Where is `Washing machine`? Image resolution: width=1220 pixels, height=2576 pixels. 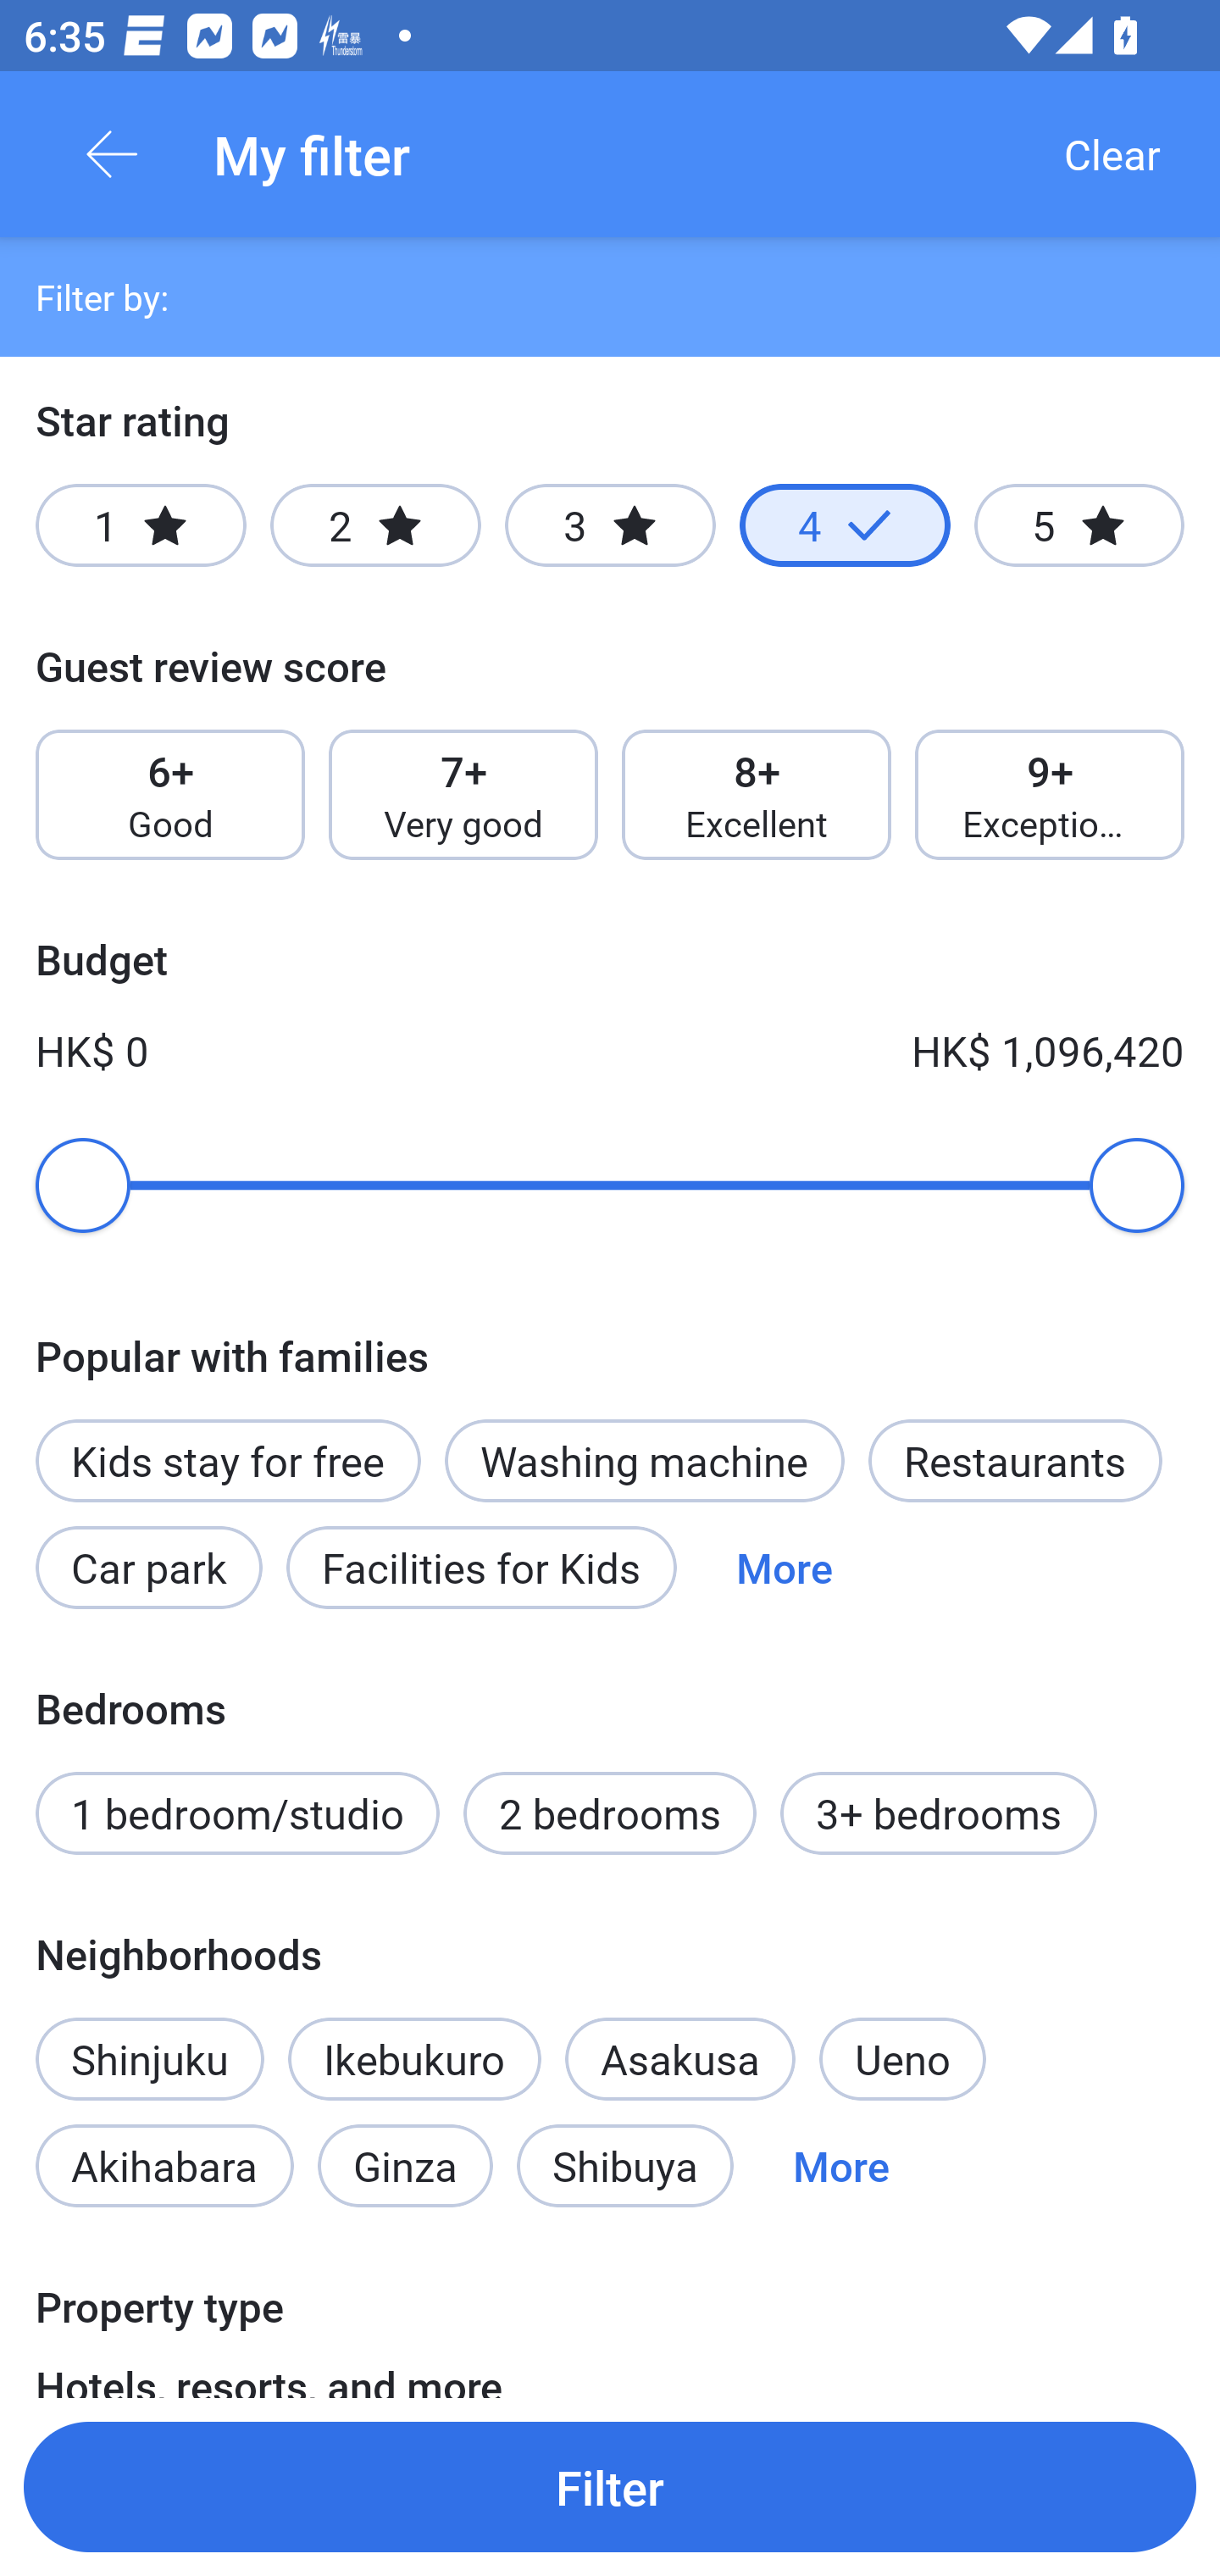 Washing machine is located at coordinates (644, 1460).